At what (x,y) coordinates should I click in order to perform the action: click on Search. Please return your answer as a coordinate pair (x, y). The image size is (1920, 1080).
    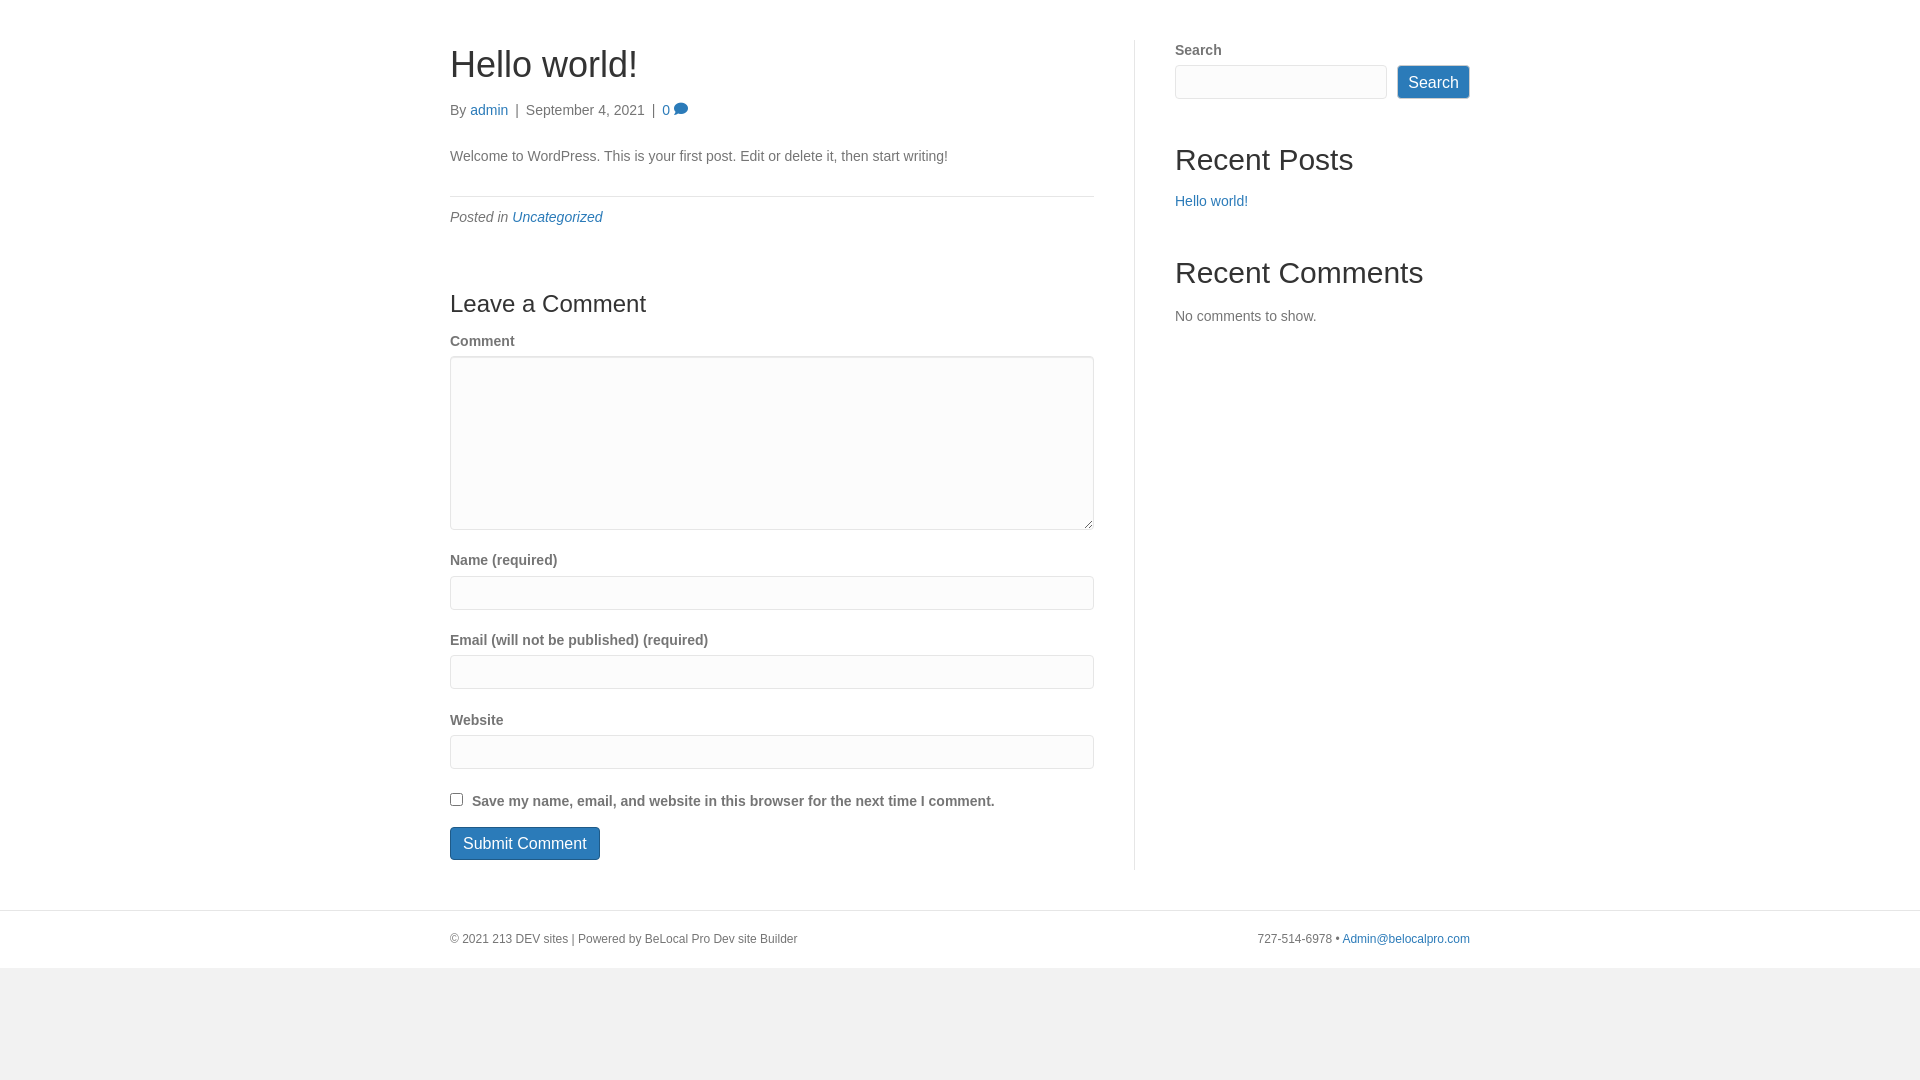
    Looking at the image, I should click on (1434, 82).